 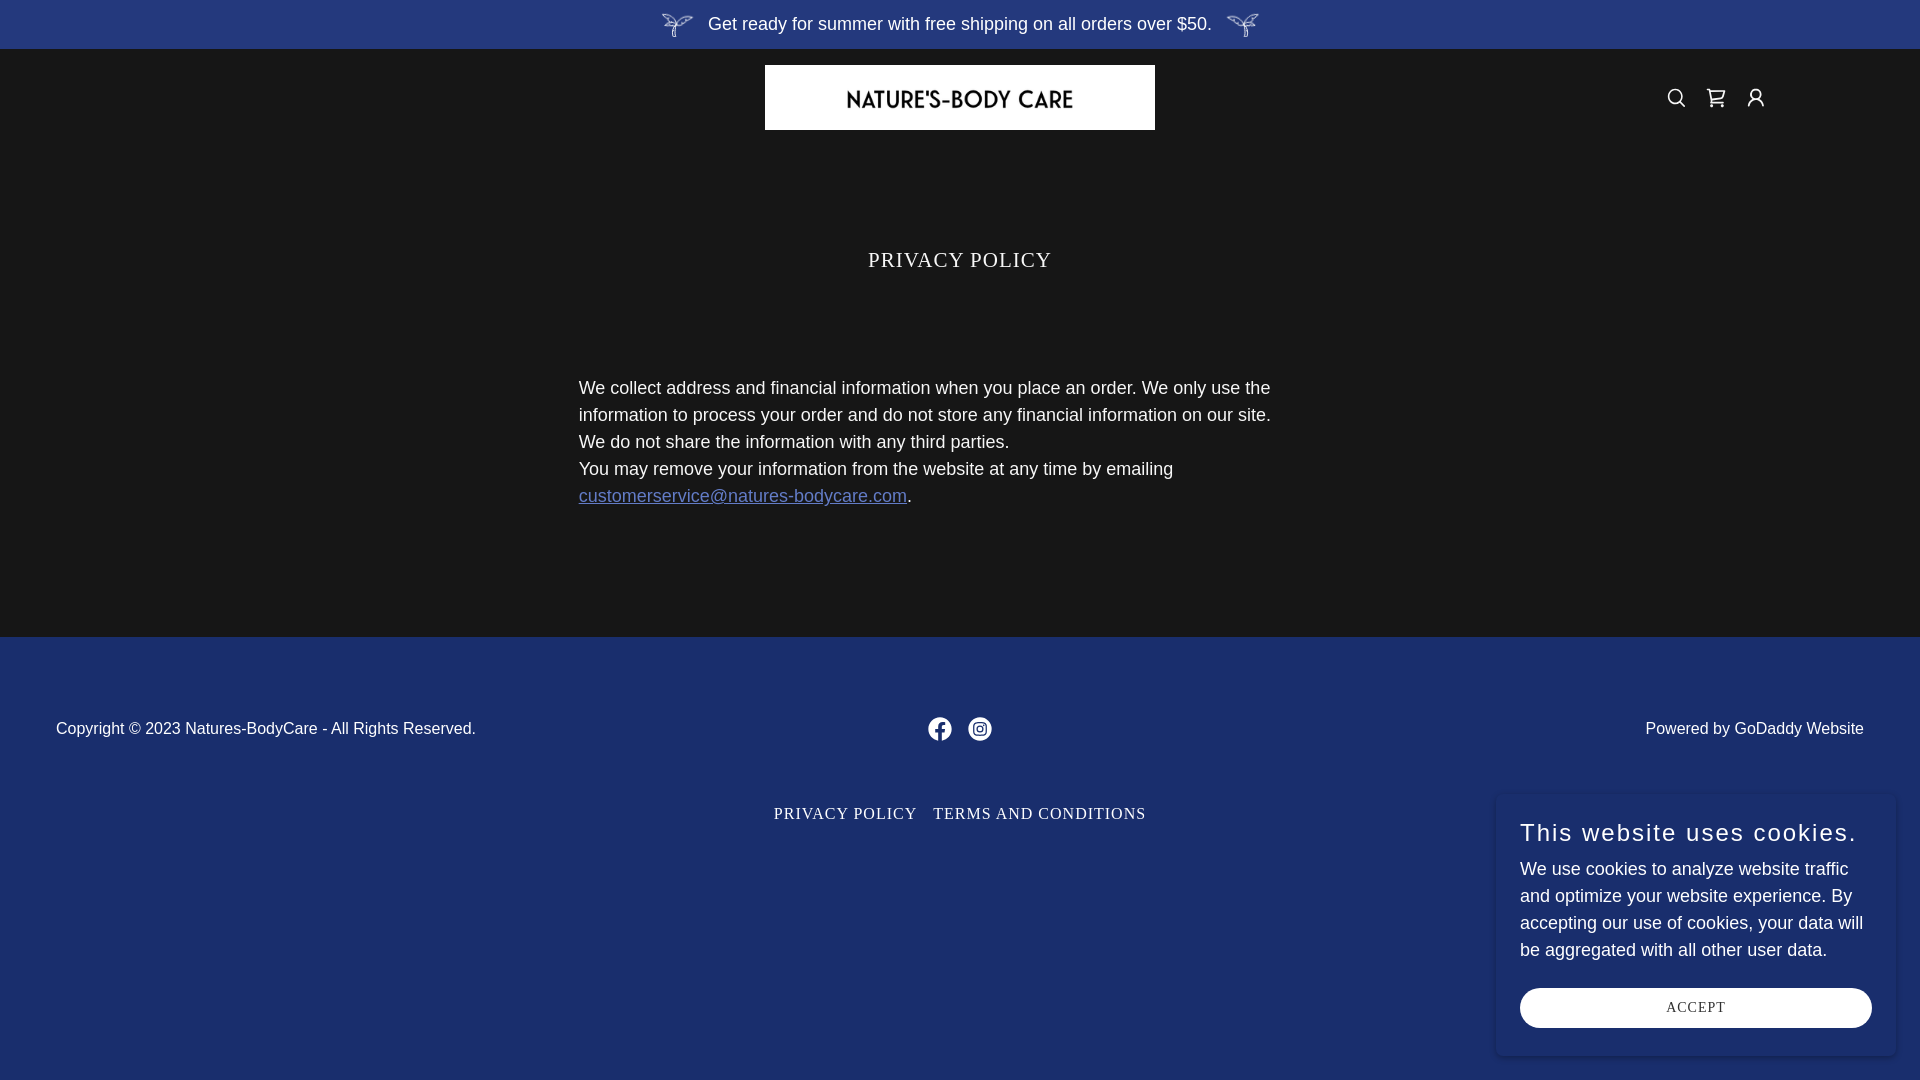 What do you see at coordinates (846, 814) in the screenshot?
I see `PRIVACY POLICY` at bounding box center [846, 814].